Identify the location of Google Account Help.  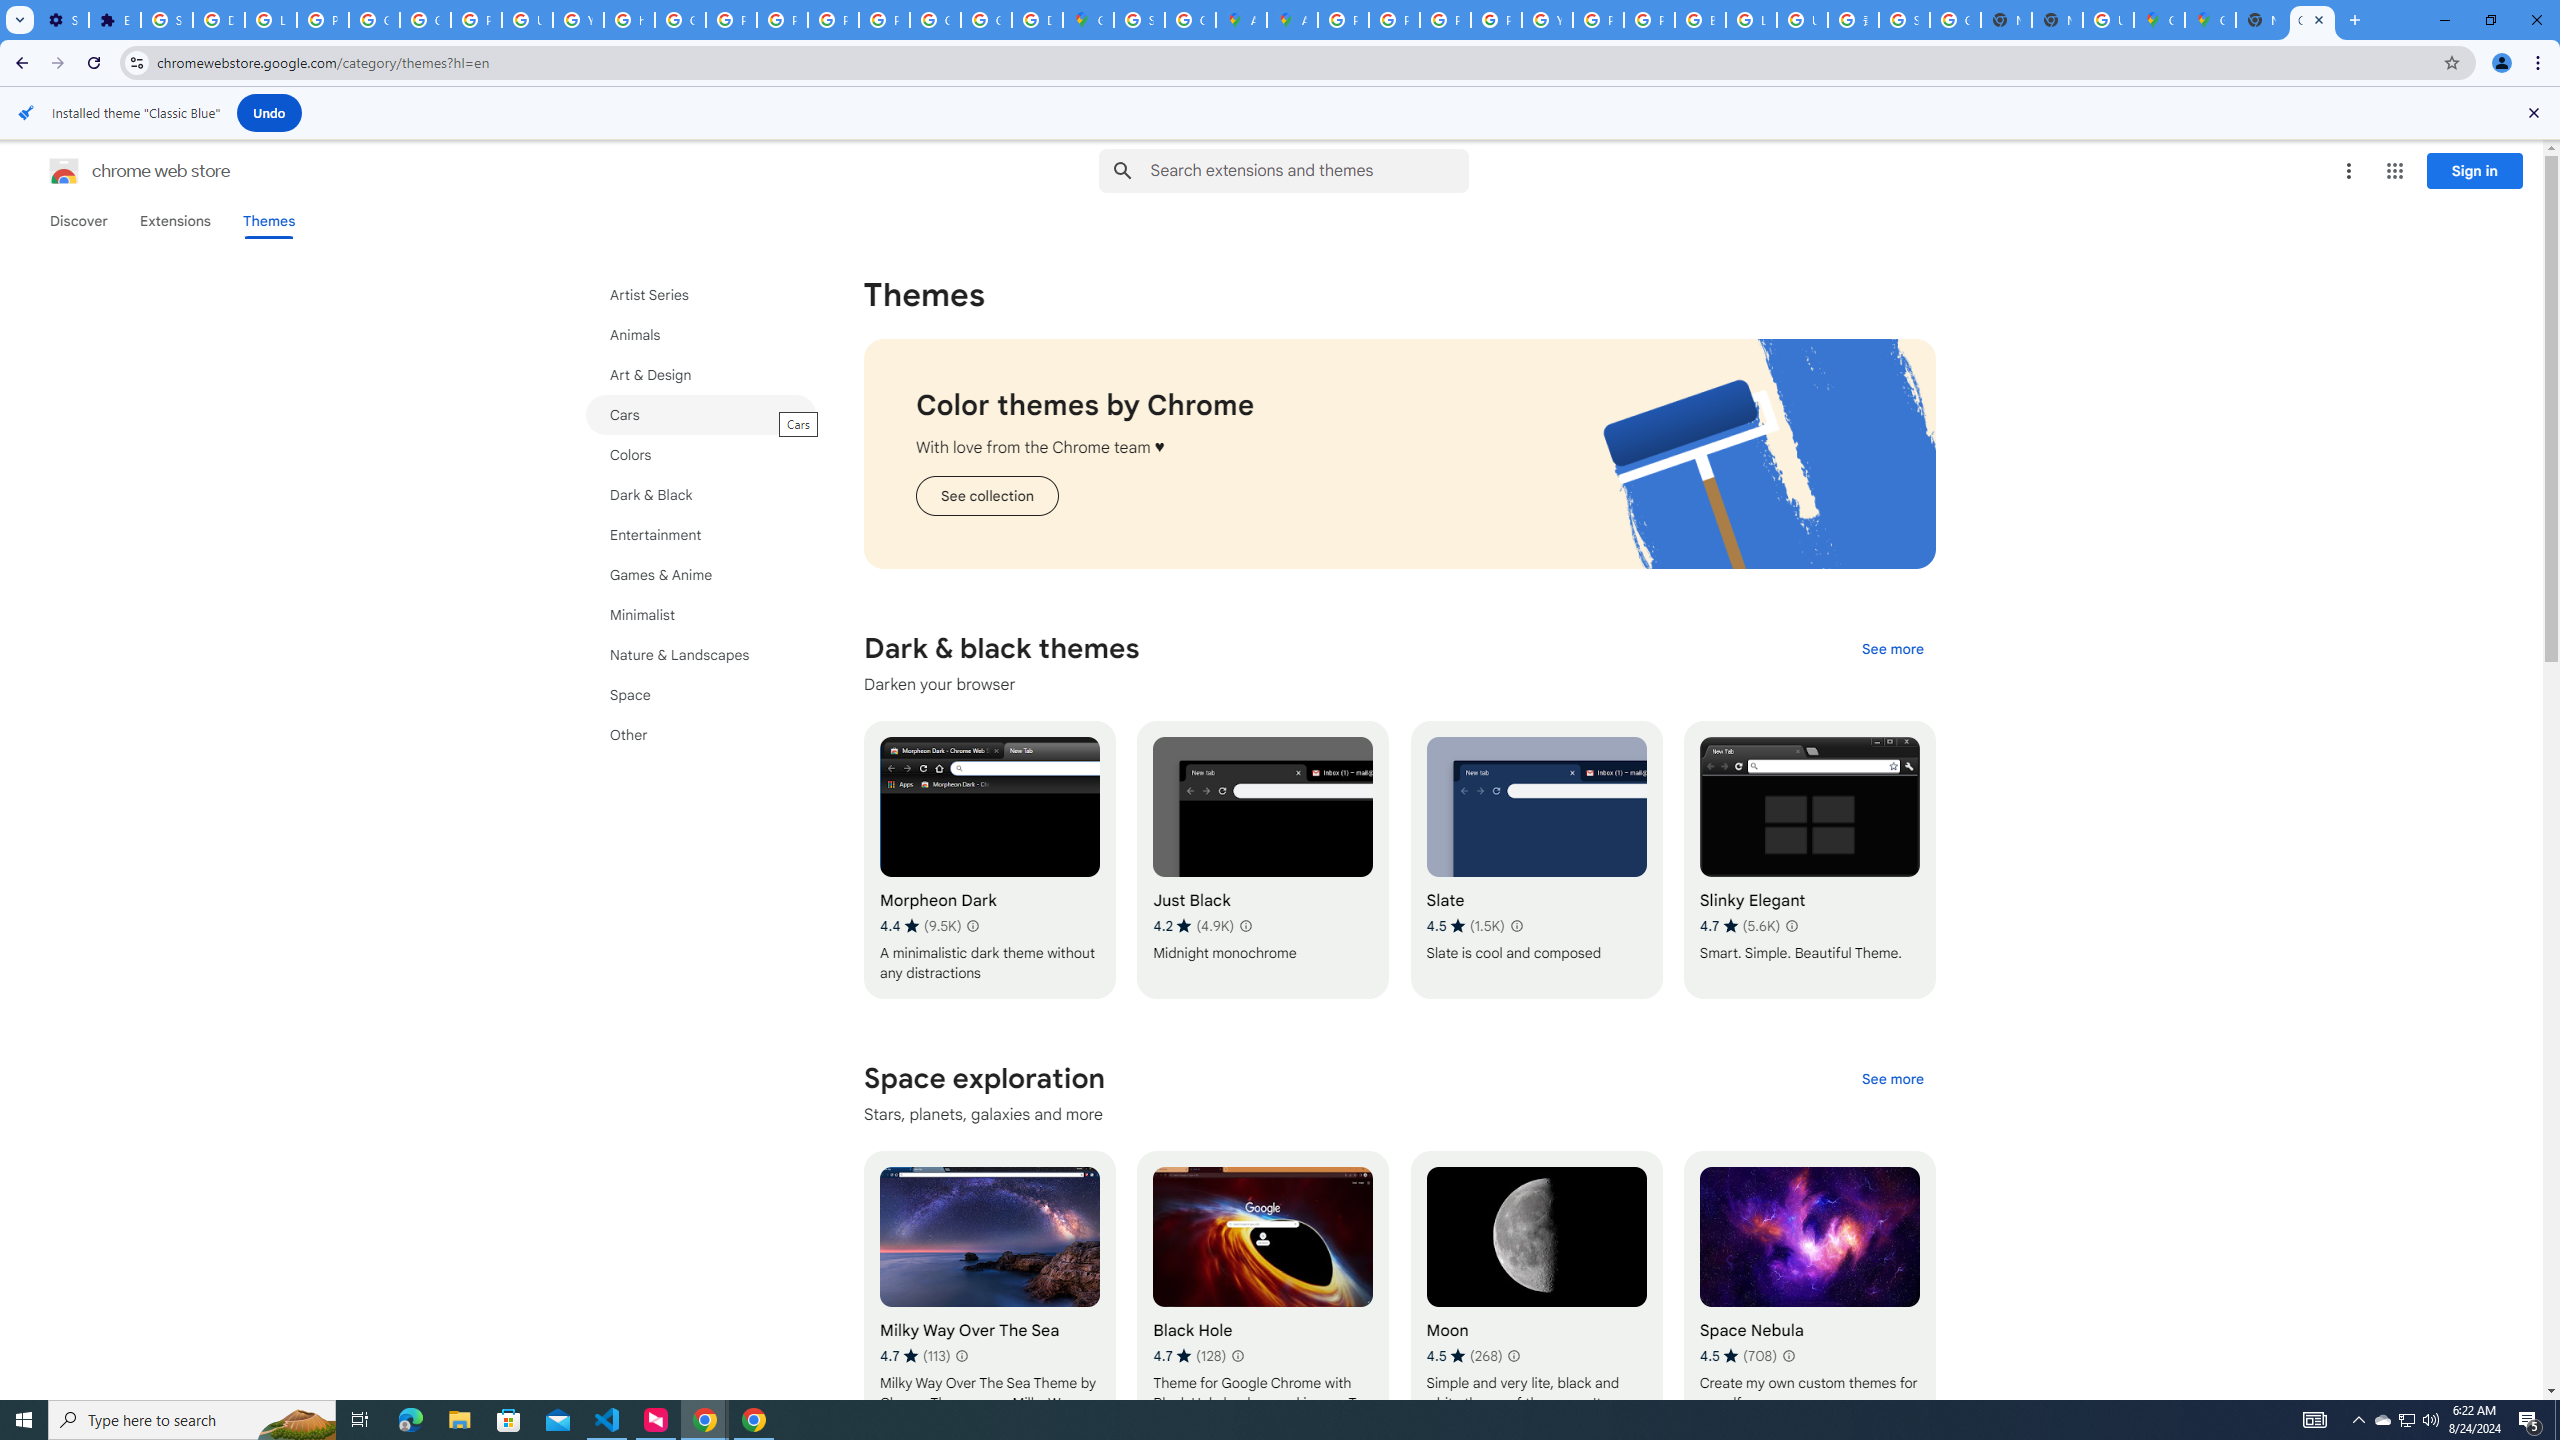
(426, 20).